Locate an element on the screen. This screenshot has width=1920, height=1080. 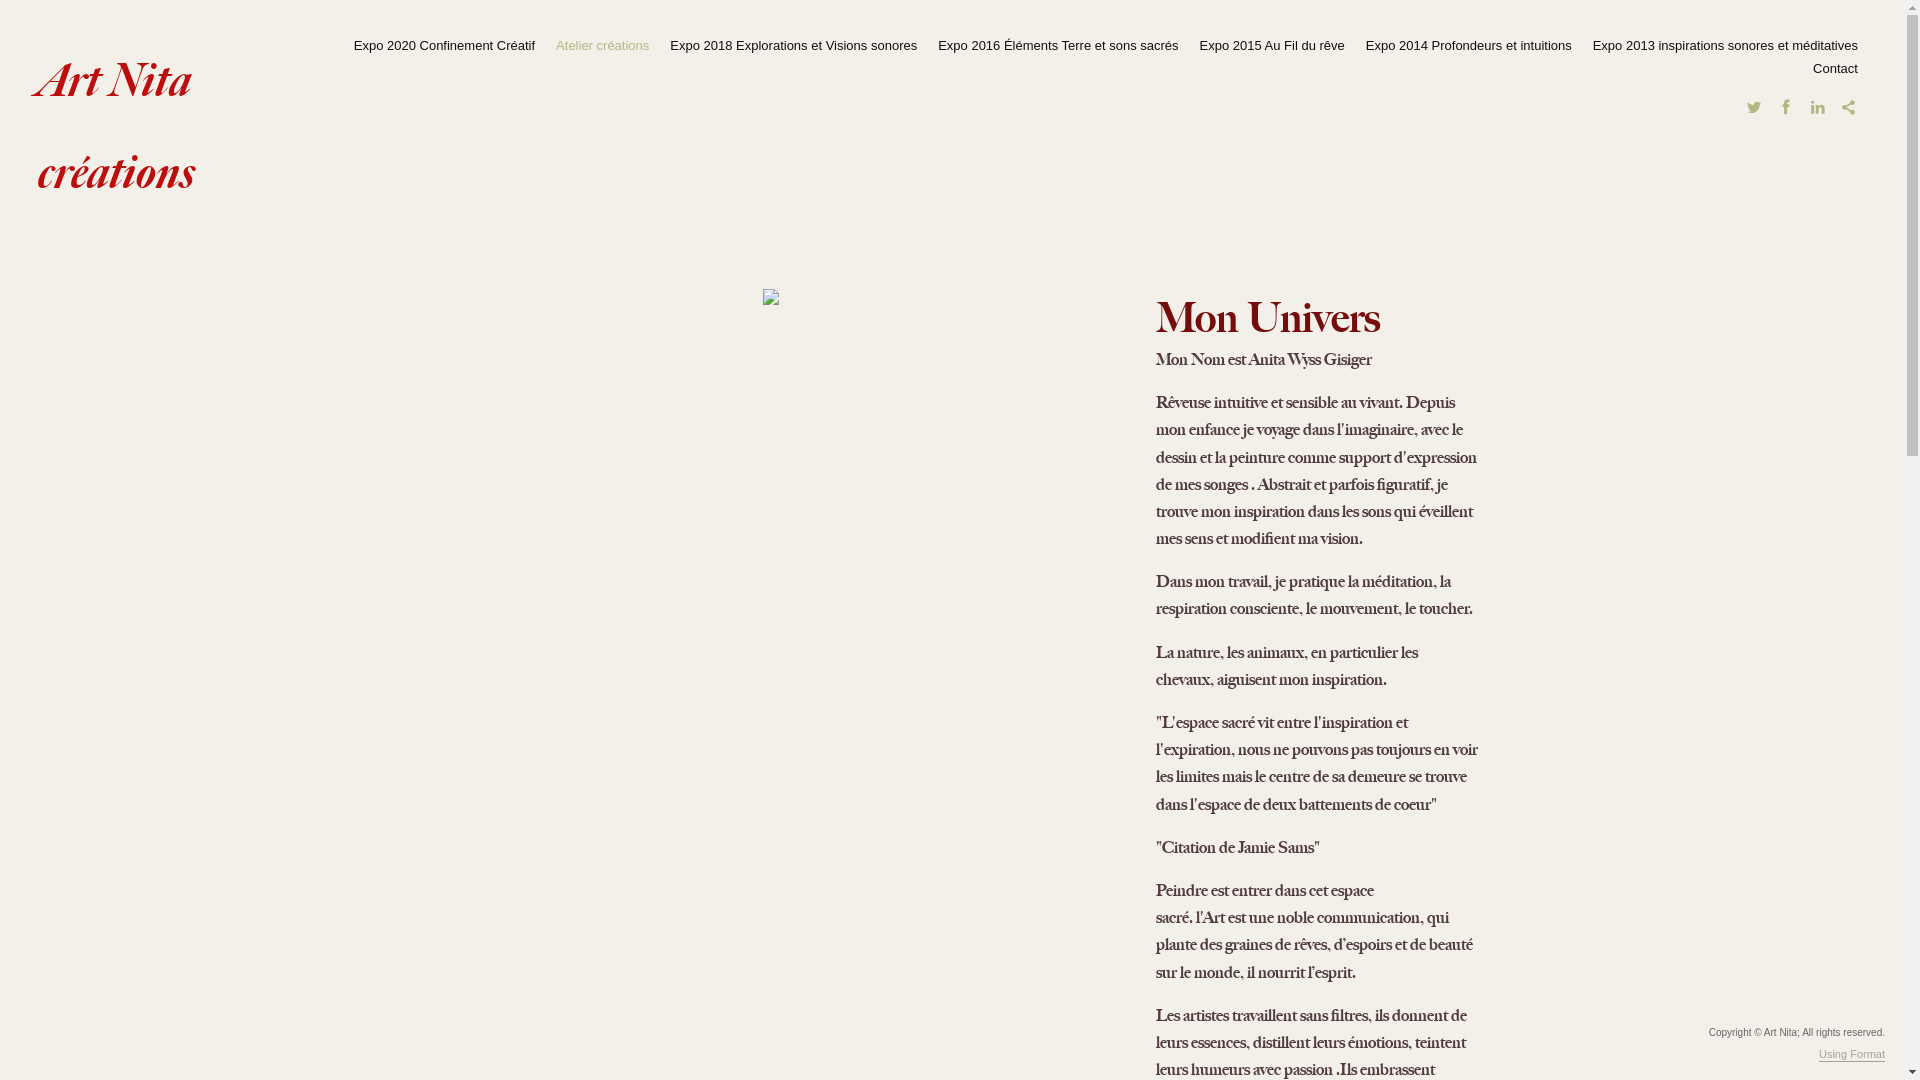
Facebook is located at coordinates (1786, 108).